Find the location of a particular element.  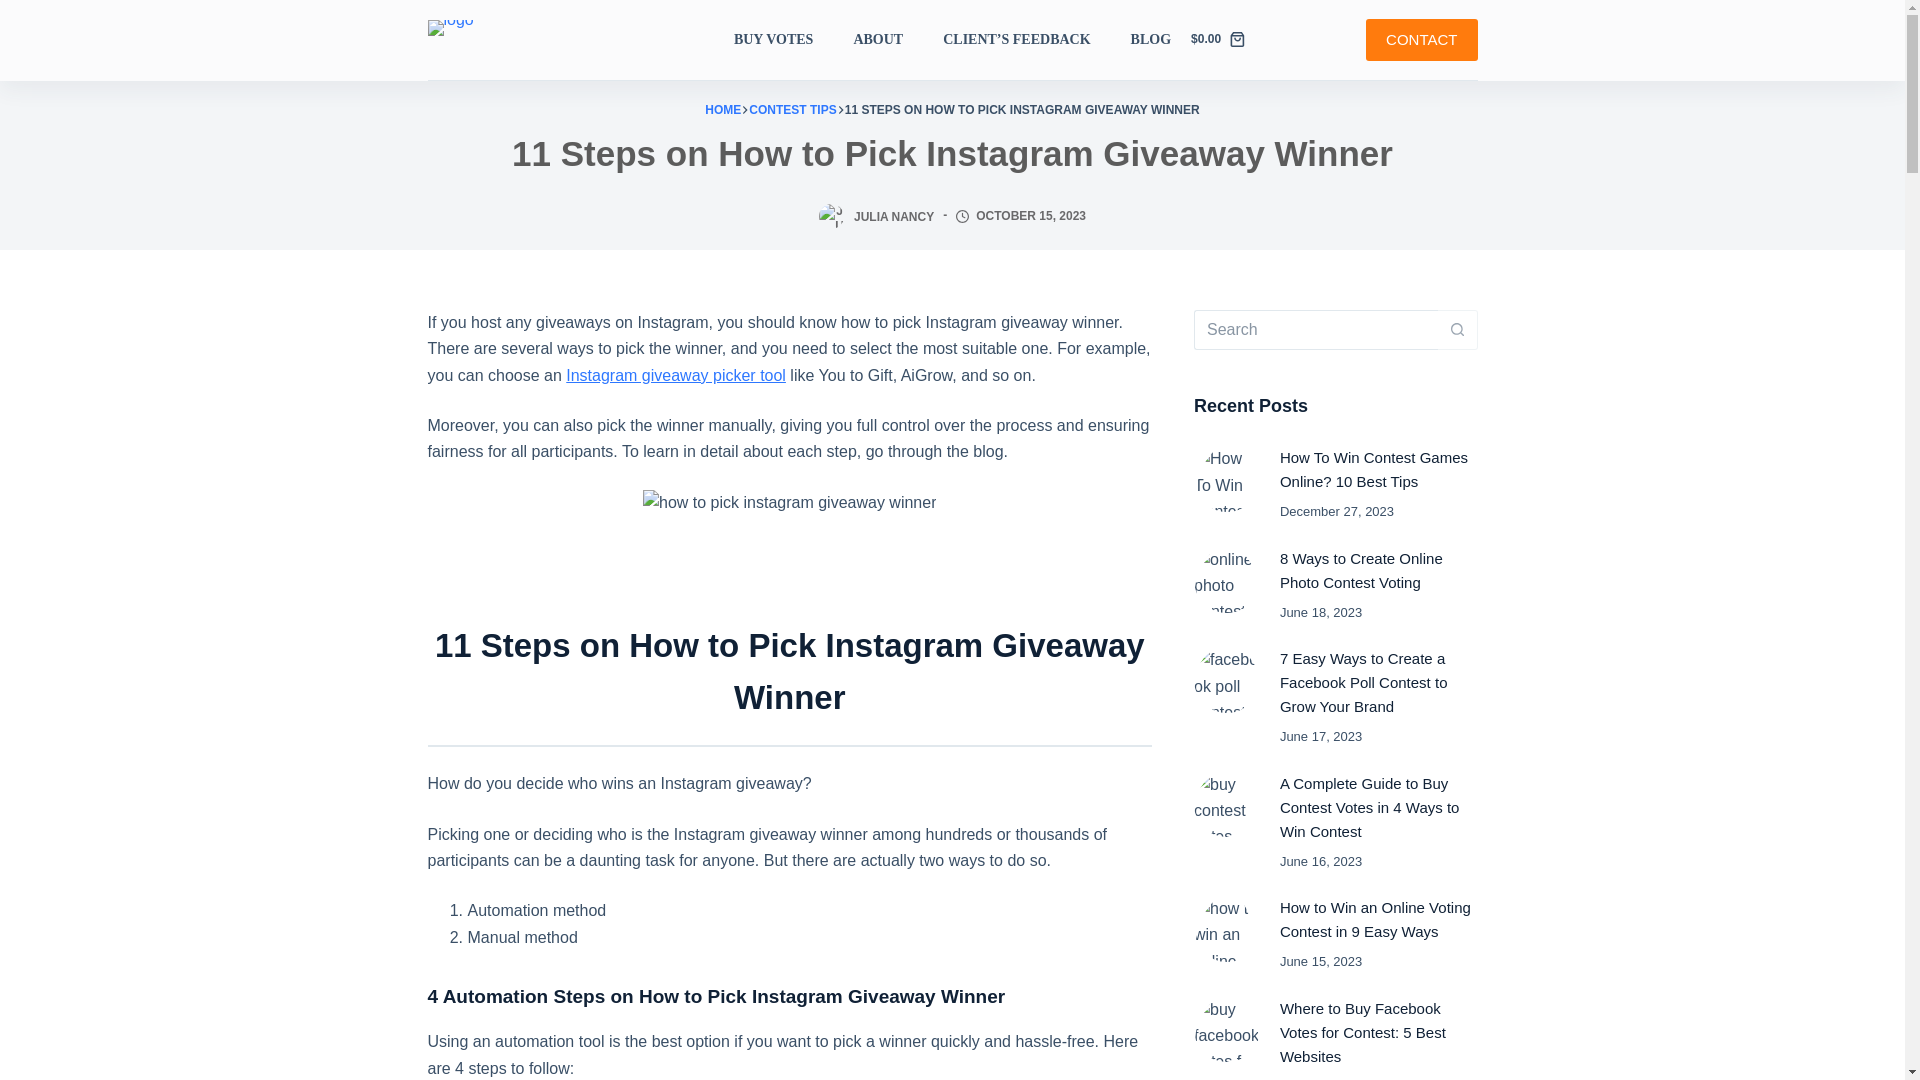

BUY VOTES is located at coordinates (783, 40).